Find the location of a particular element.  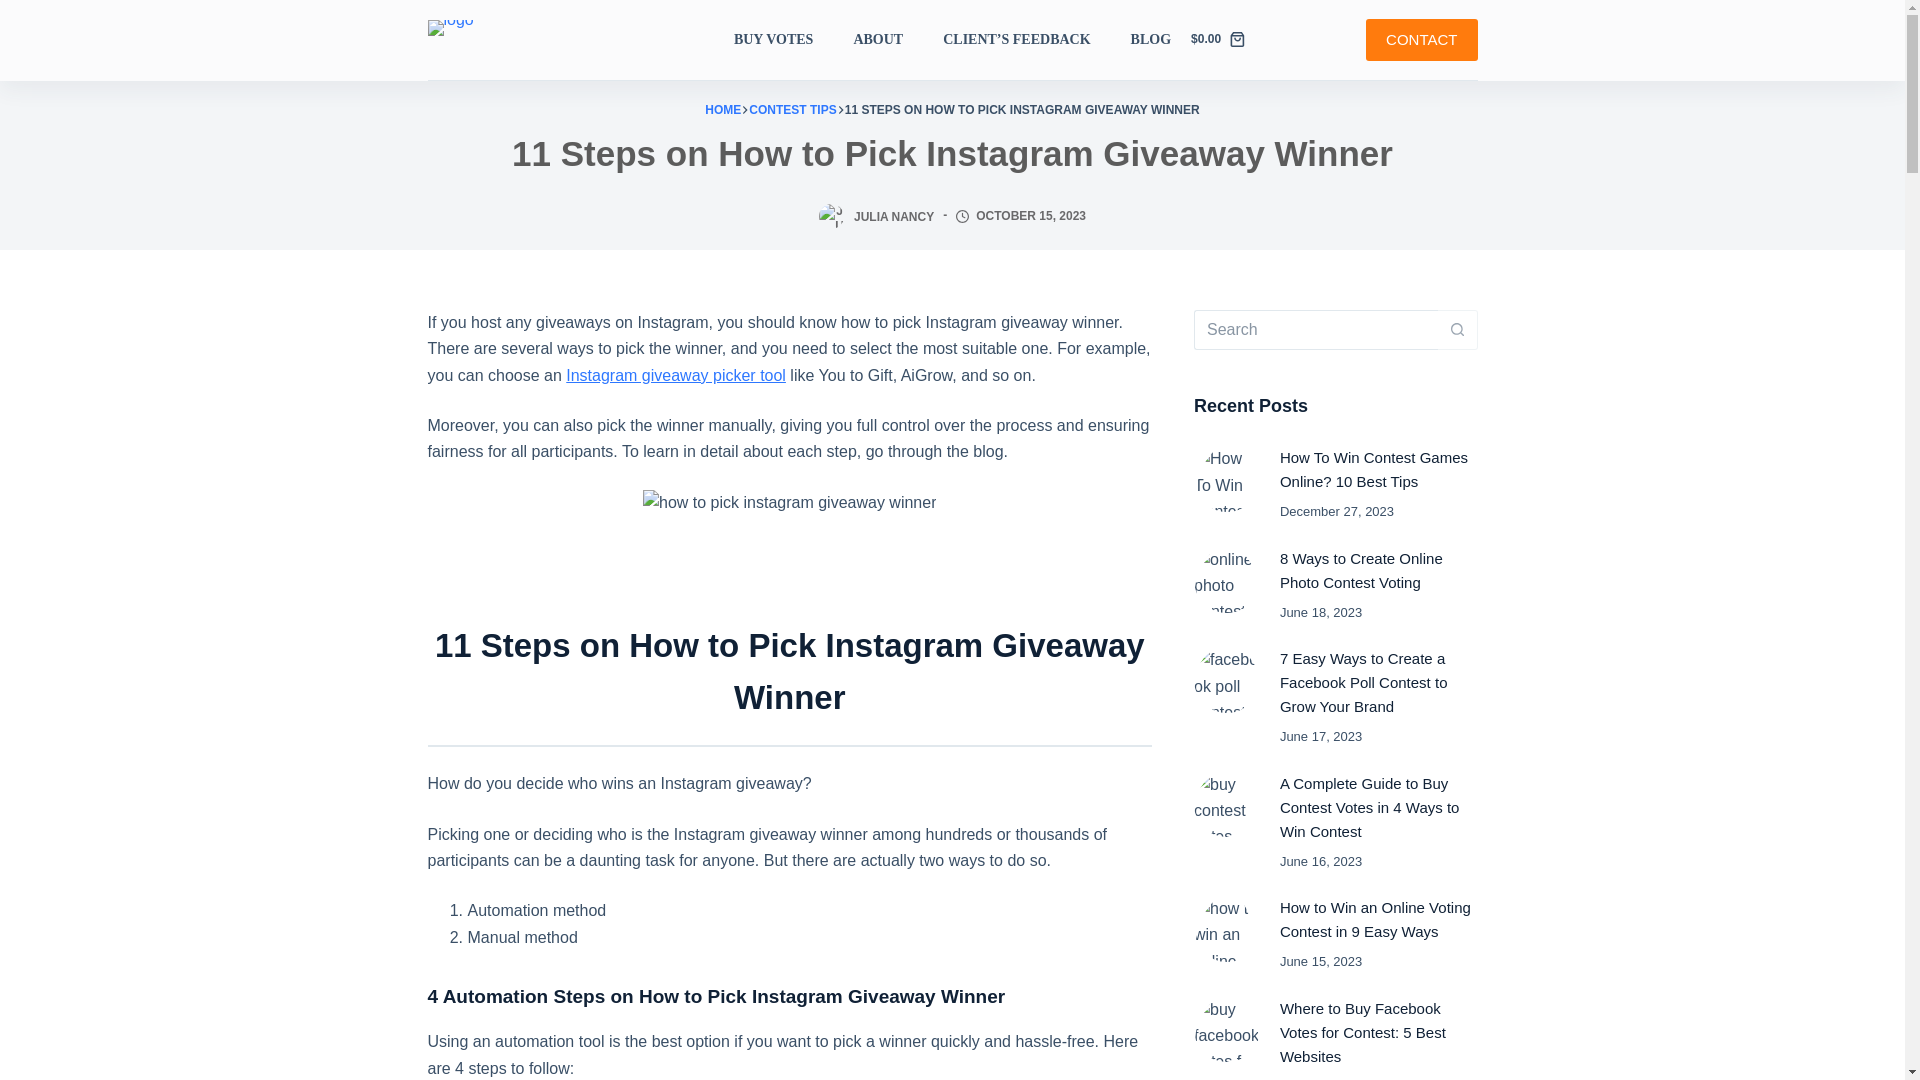

BUY VOTES is located at coordinates (783, 40).